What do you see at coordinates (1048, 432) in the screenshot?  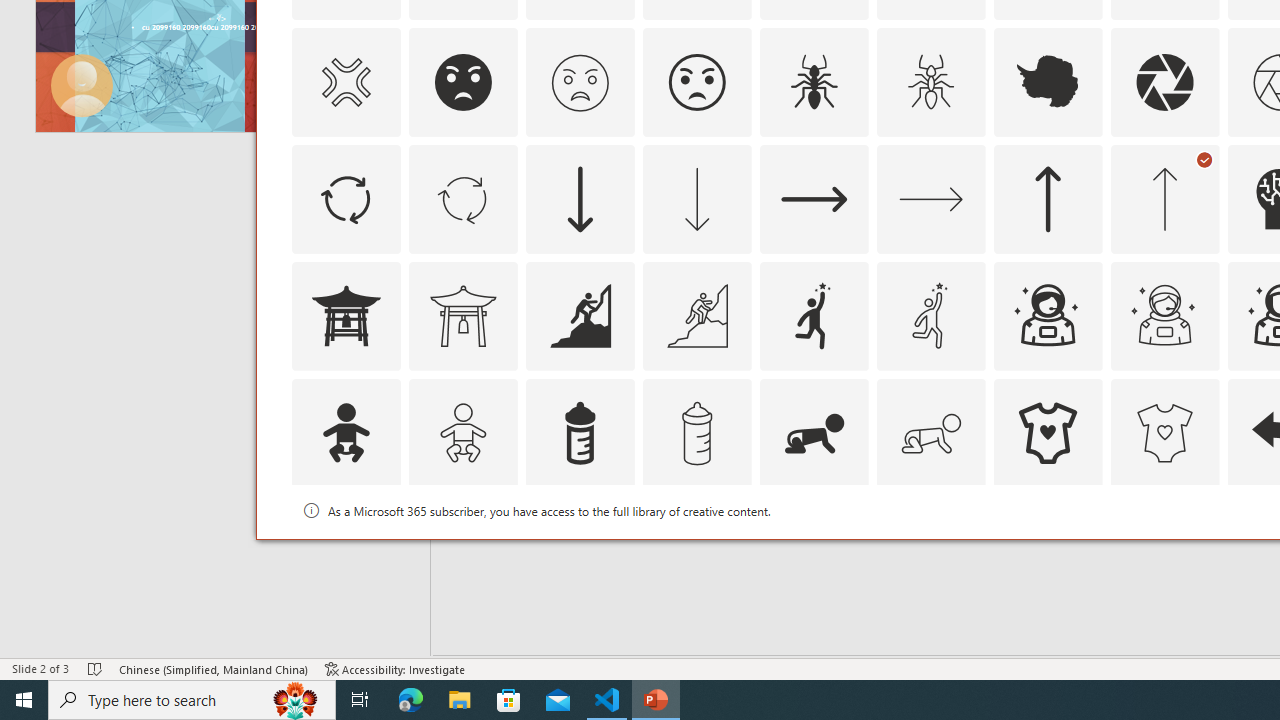 I see `AutomationID: Icons_BabyOnesie` at bounding box center [1048, 432].